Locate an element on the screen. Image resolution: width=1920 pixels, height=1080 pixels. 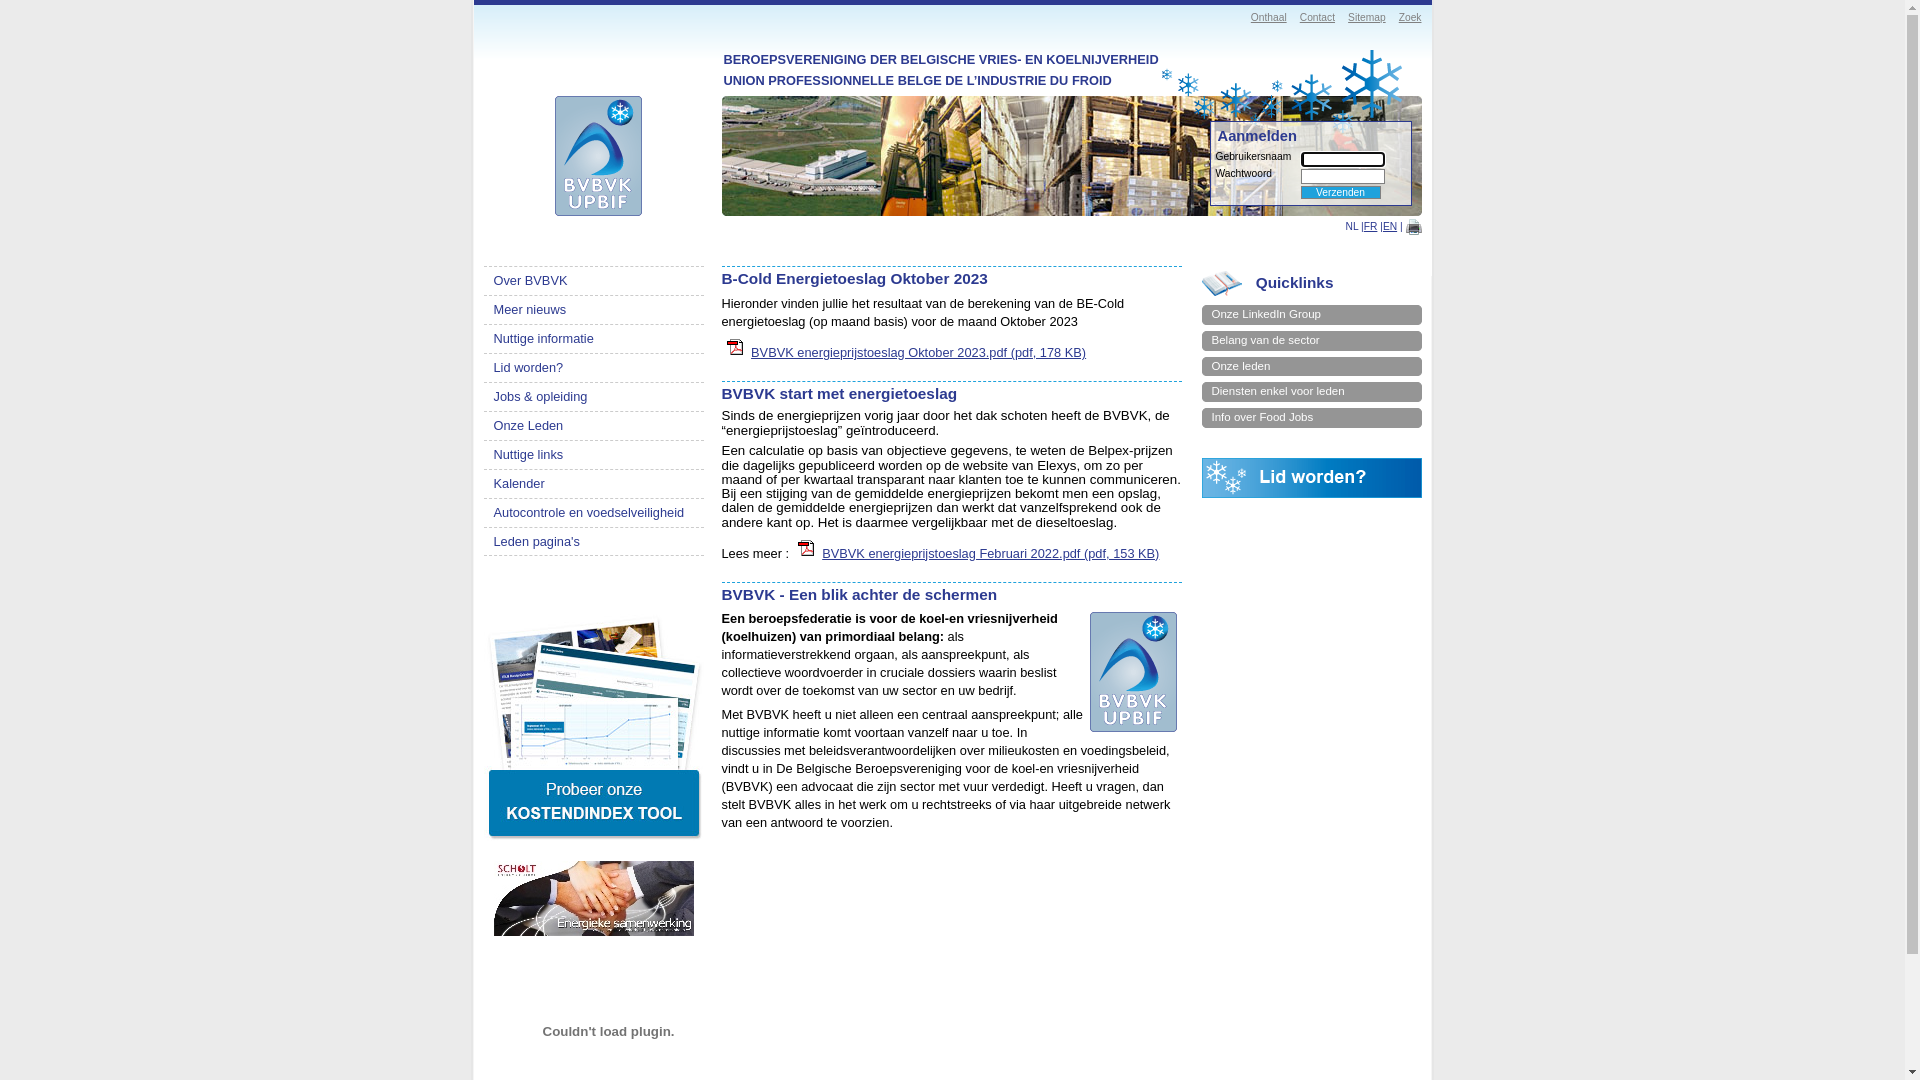
BEROEPSVERENIGING DER BELGISCHE VRIES- EN KOELNIJVERHEID is located at coordinates (1134, 672).